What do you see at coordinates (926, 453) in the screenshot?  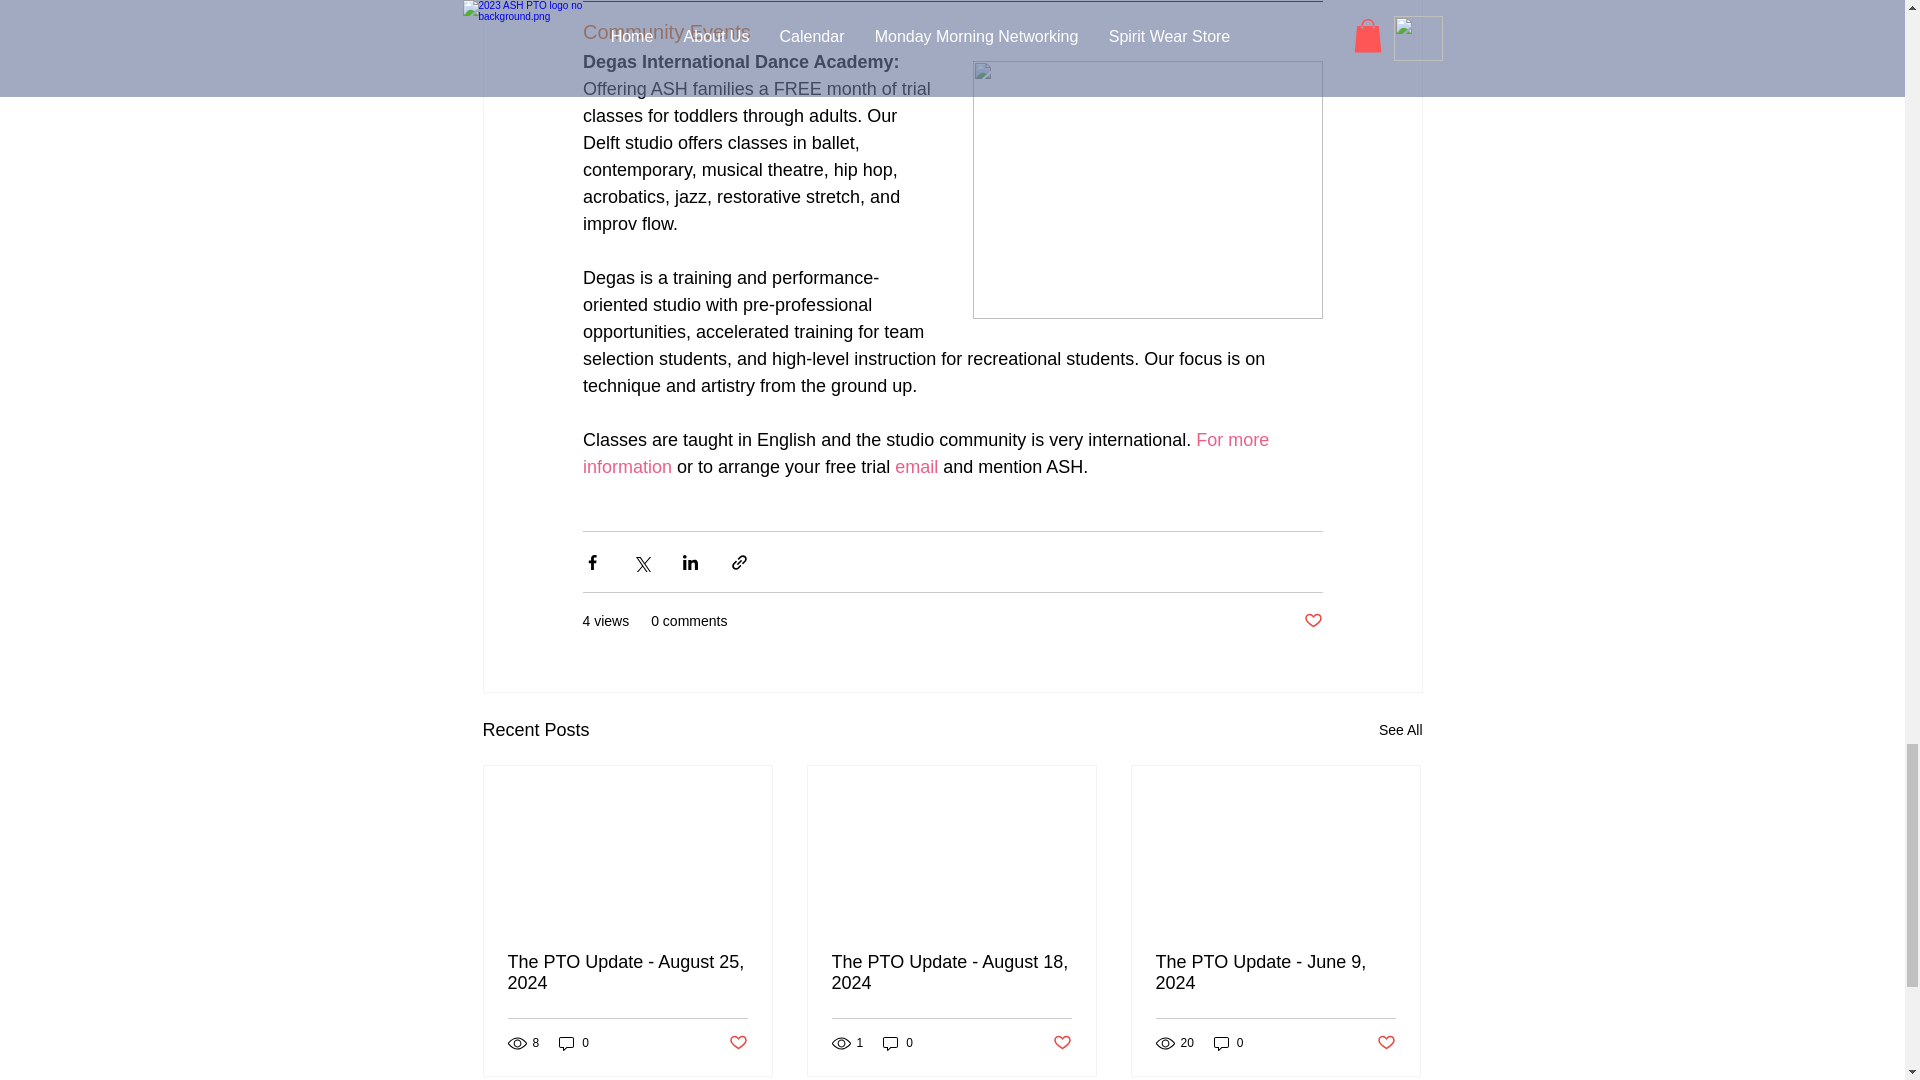 I see `For more information` at bounding box center [926, 453].